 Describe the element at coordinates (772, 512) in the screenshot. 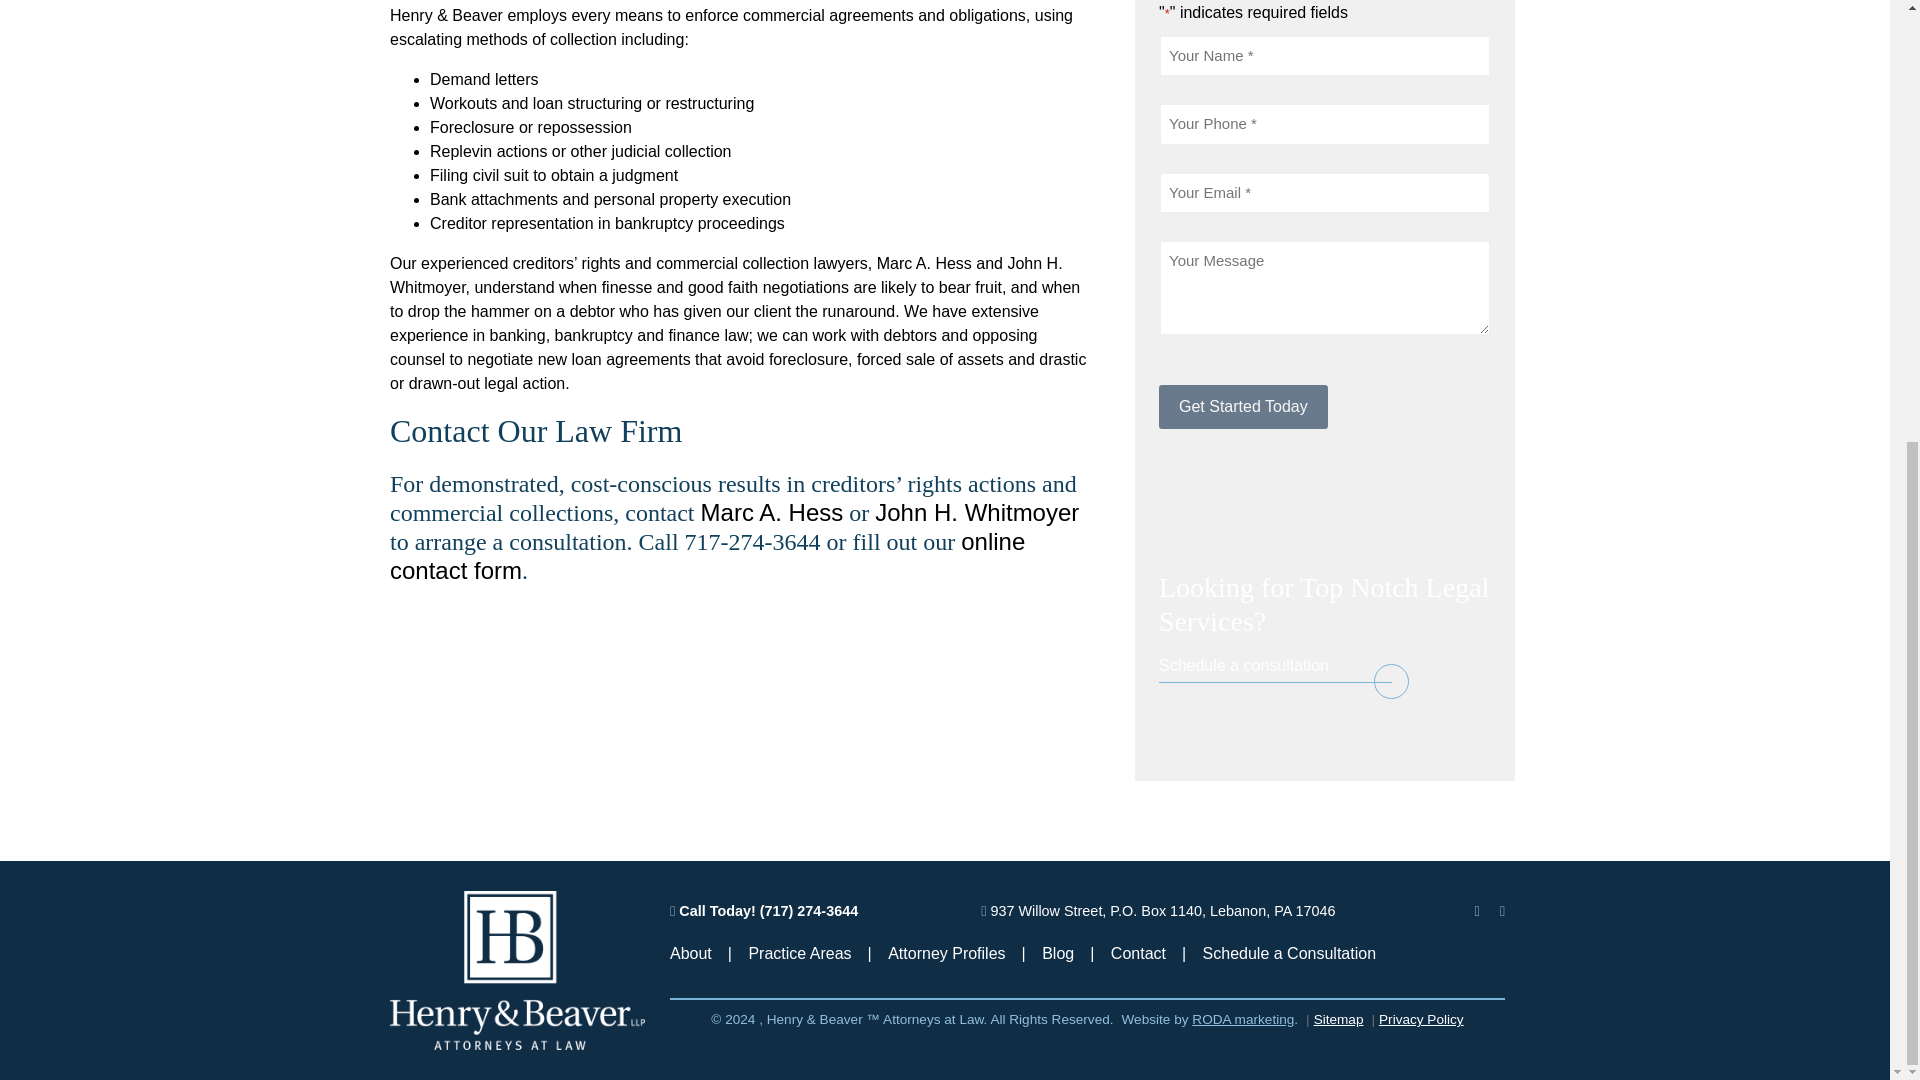

I see `Marc A. Hess` at that location.